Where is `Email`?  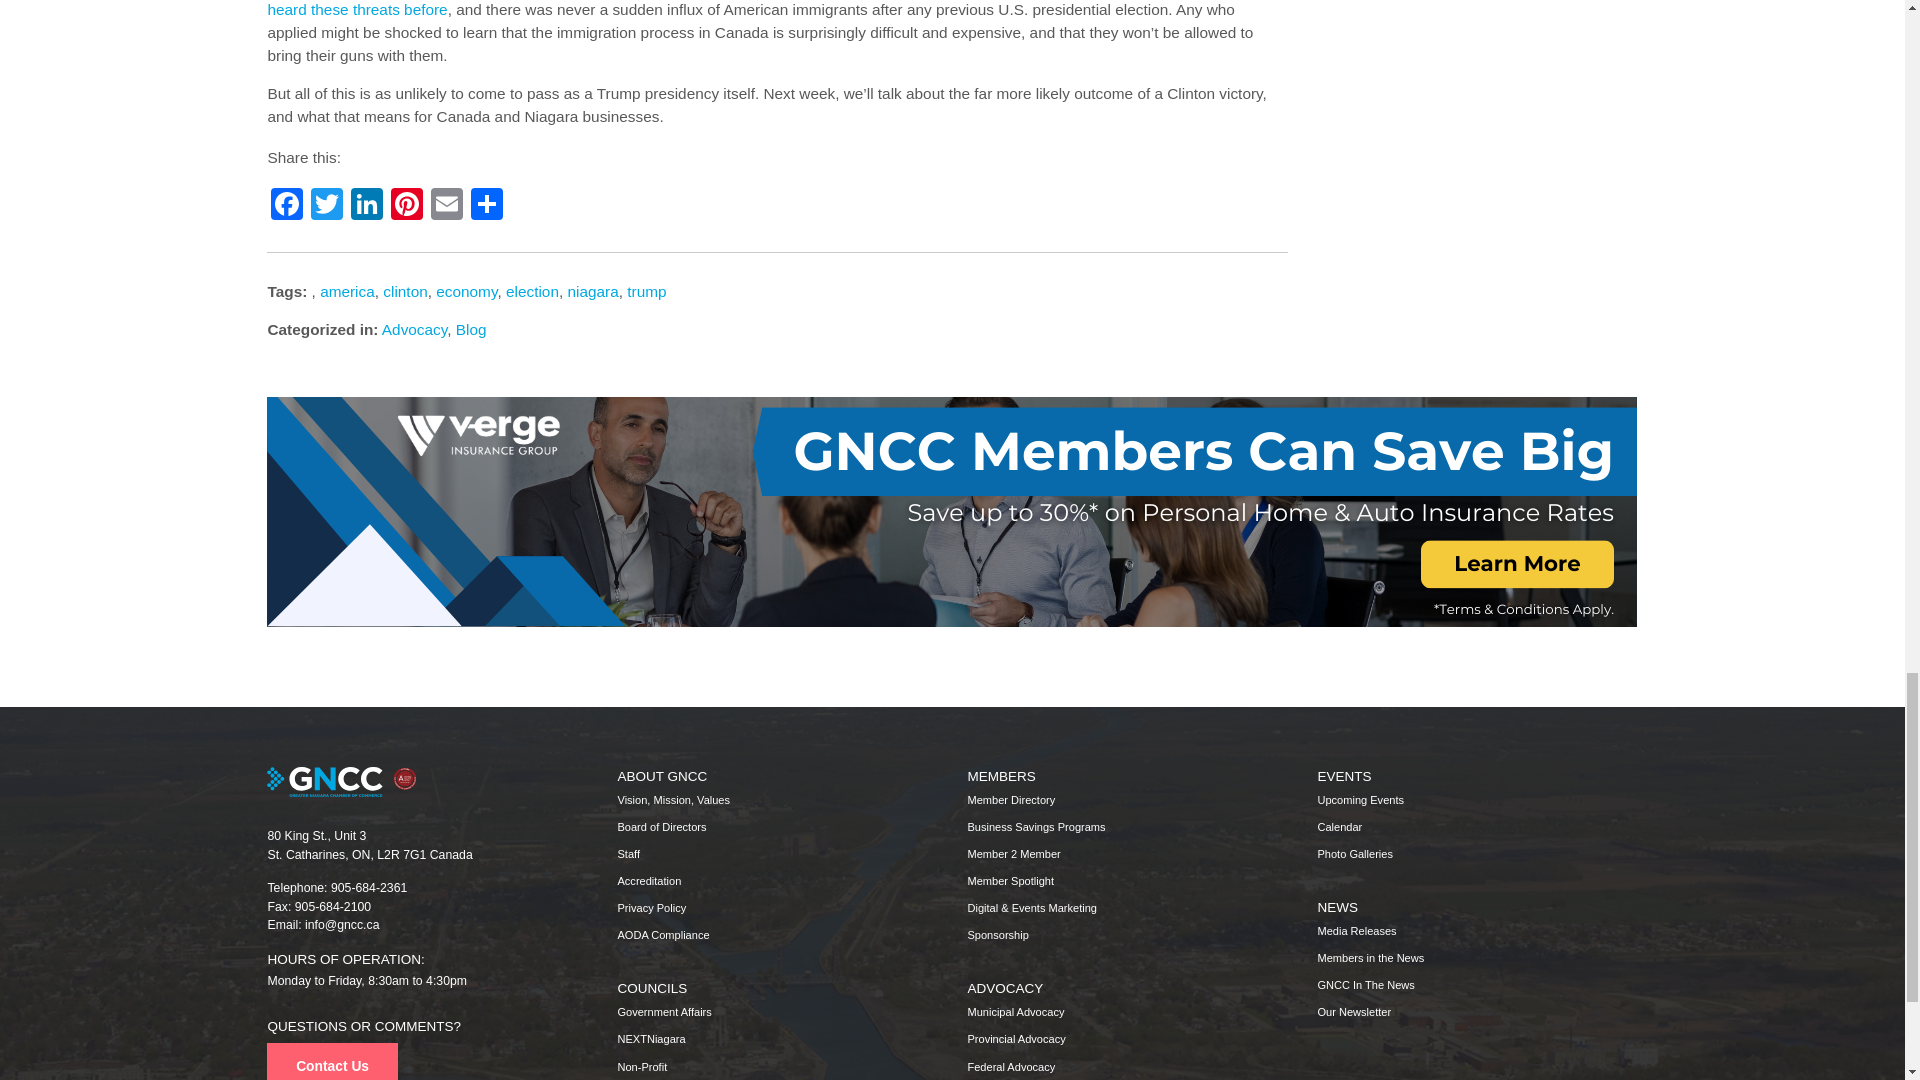
Email is located at coordinates (446, 206).